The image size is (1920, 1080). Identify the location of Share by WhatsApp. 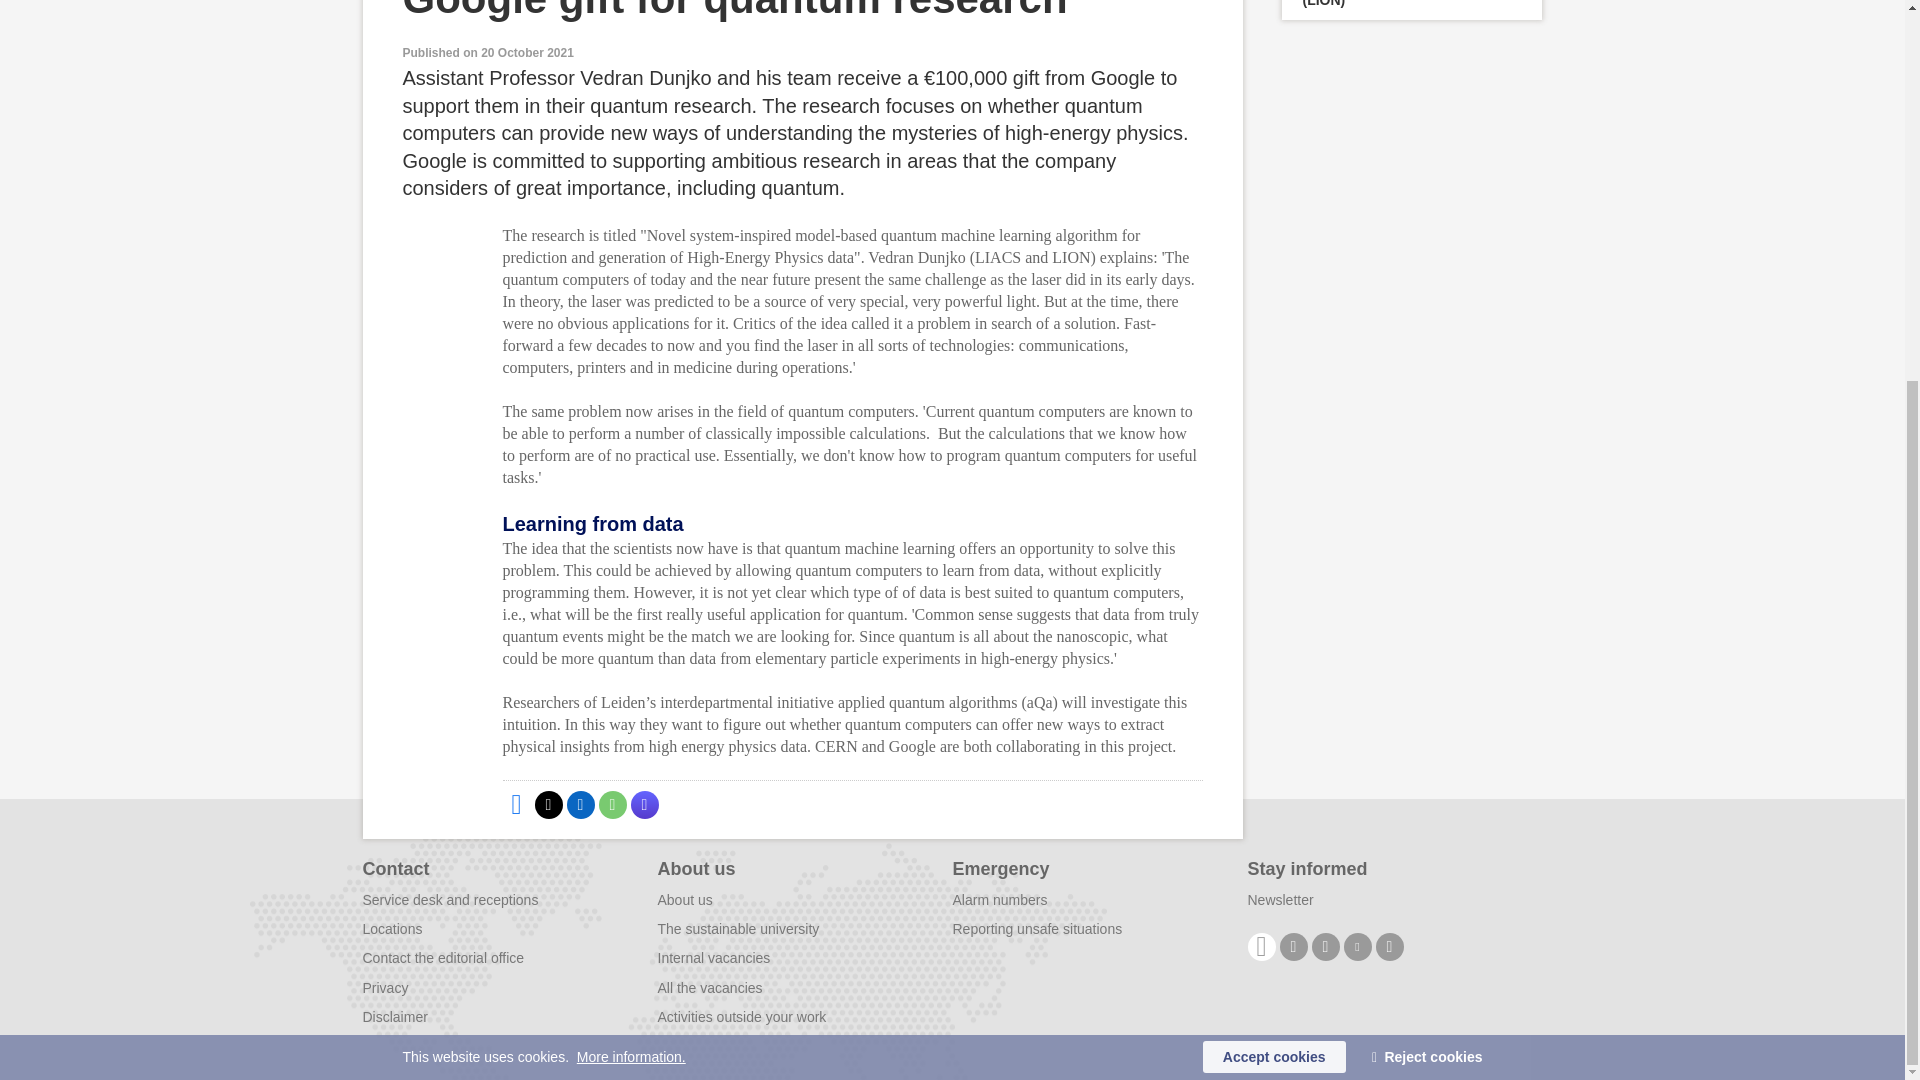
(611, 804).